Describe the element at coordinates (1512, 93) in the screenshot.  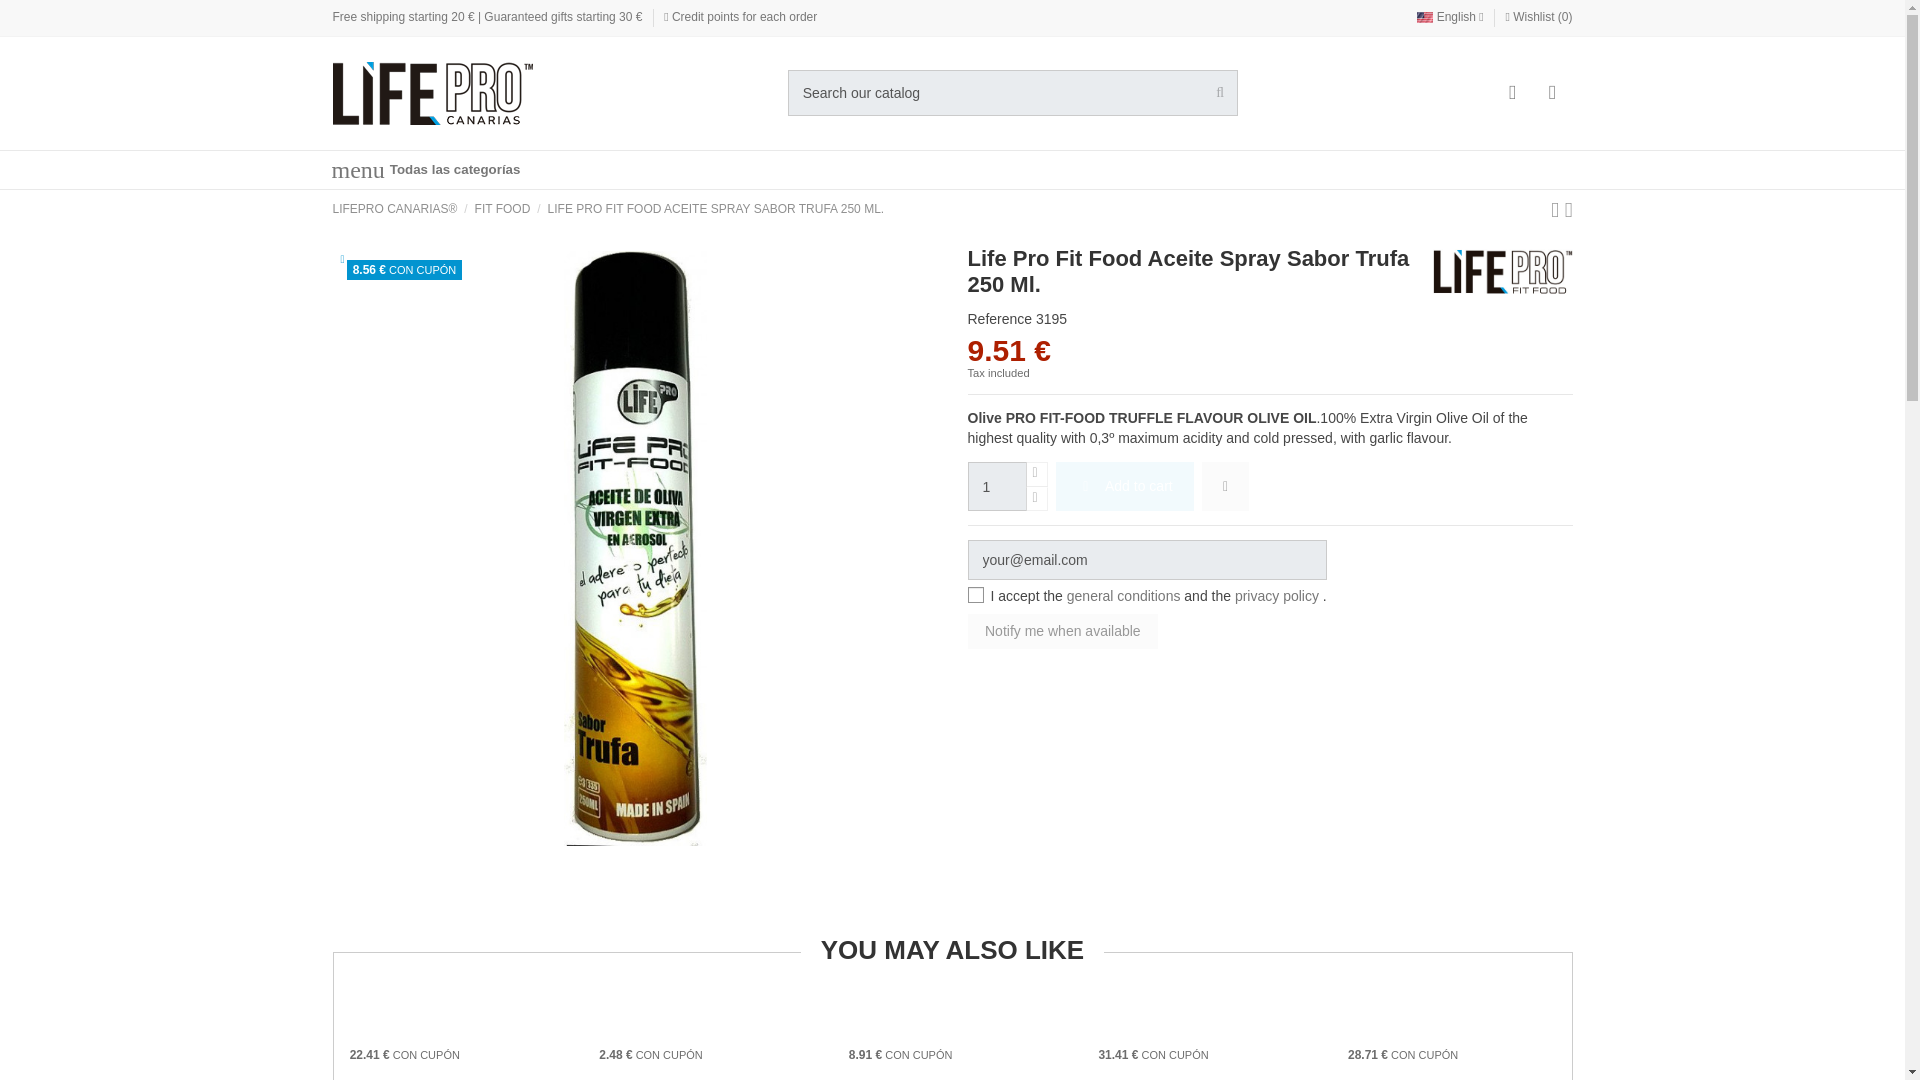
I see `Log in to your customer account` at that location.